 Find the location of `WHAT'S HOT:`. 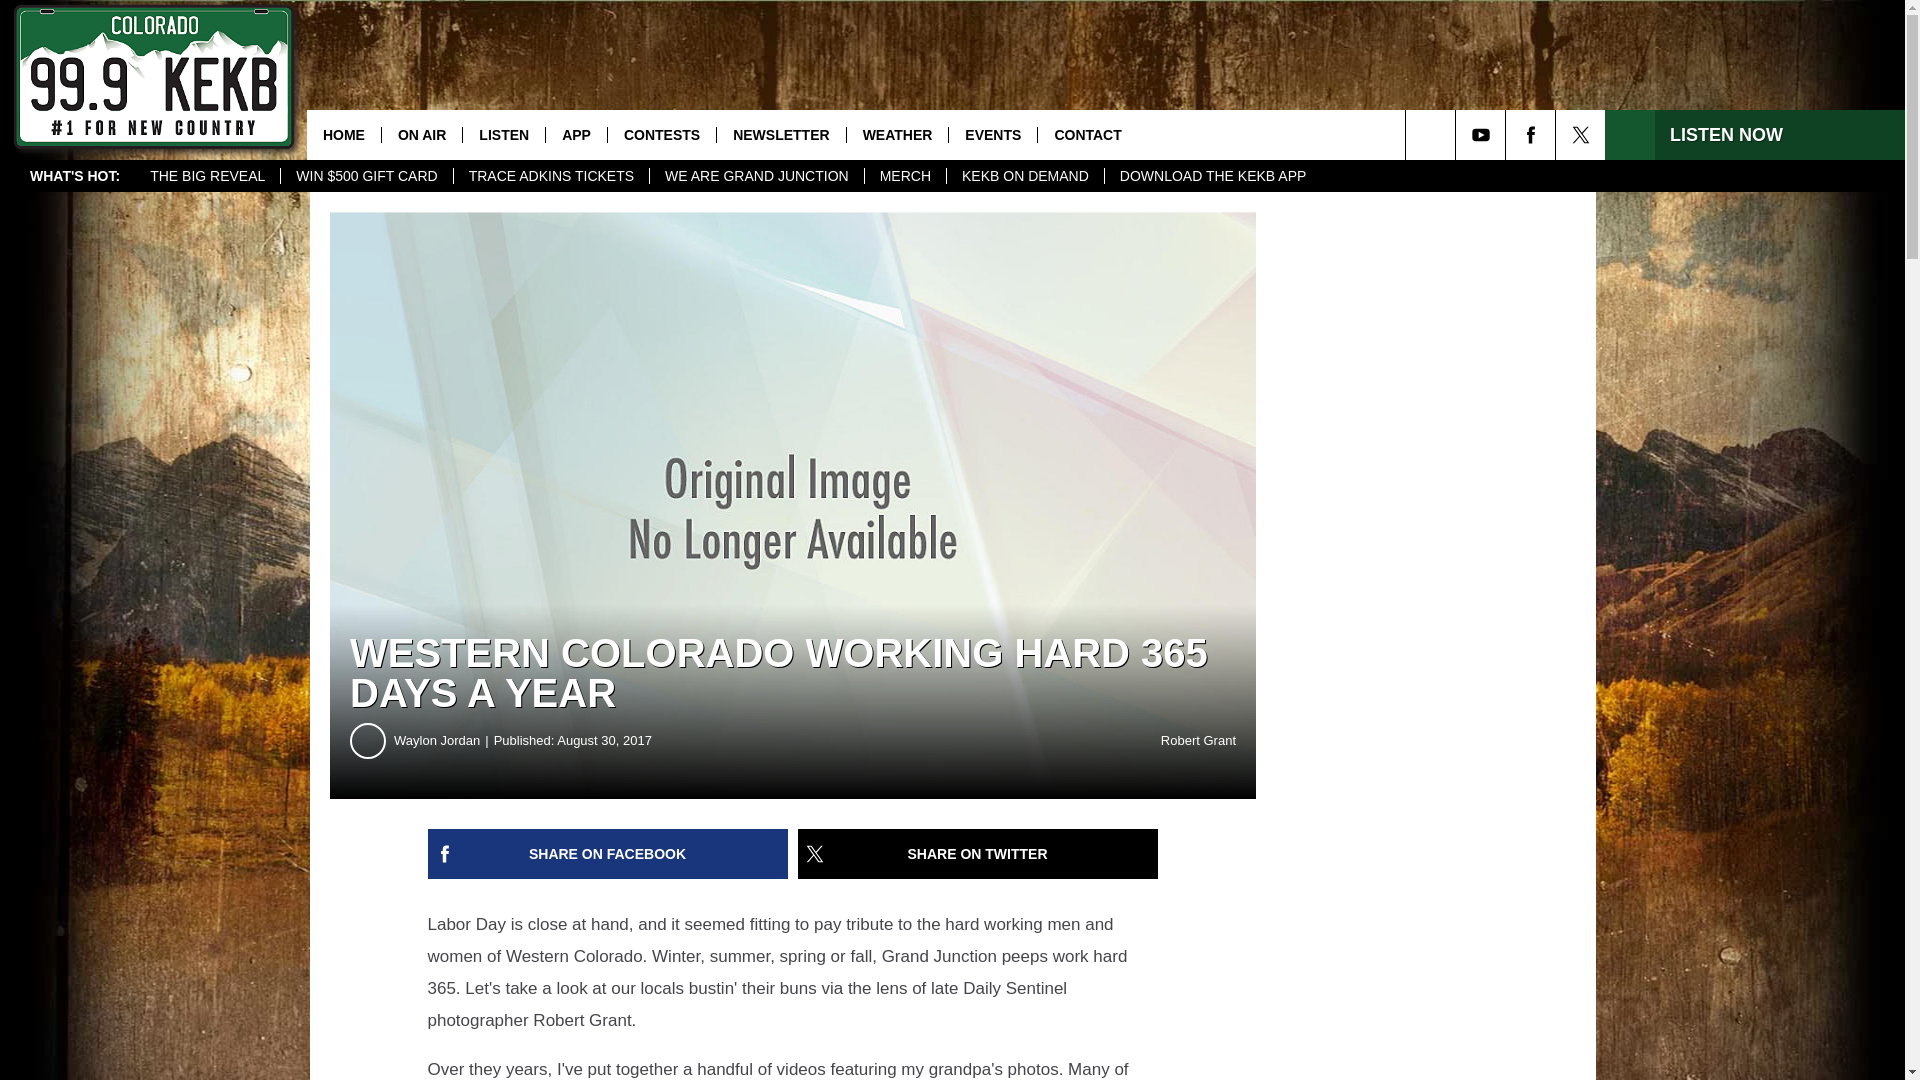

WHAT'S HOT: is located at coordinates (74, 176).